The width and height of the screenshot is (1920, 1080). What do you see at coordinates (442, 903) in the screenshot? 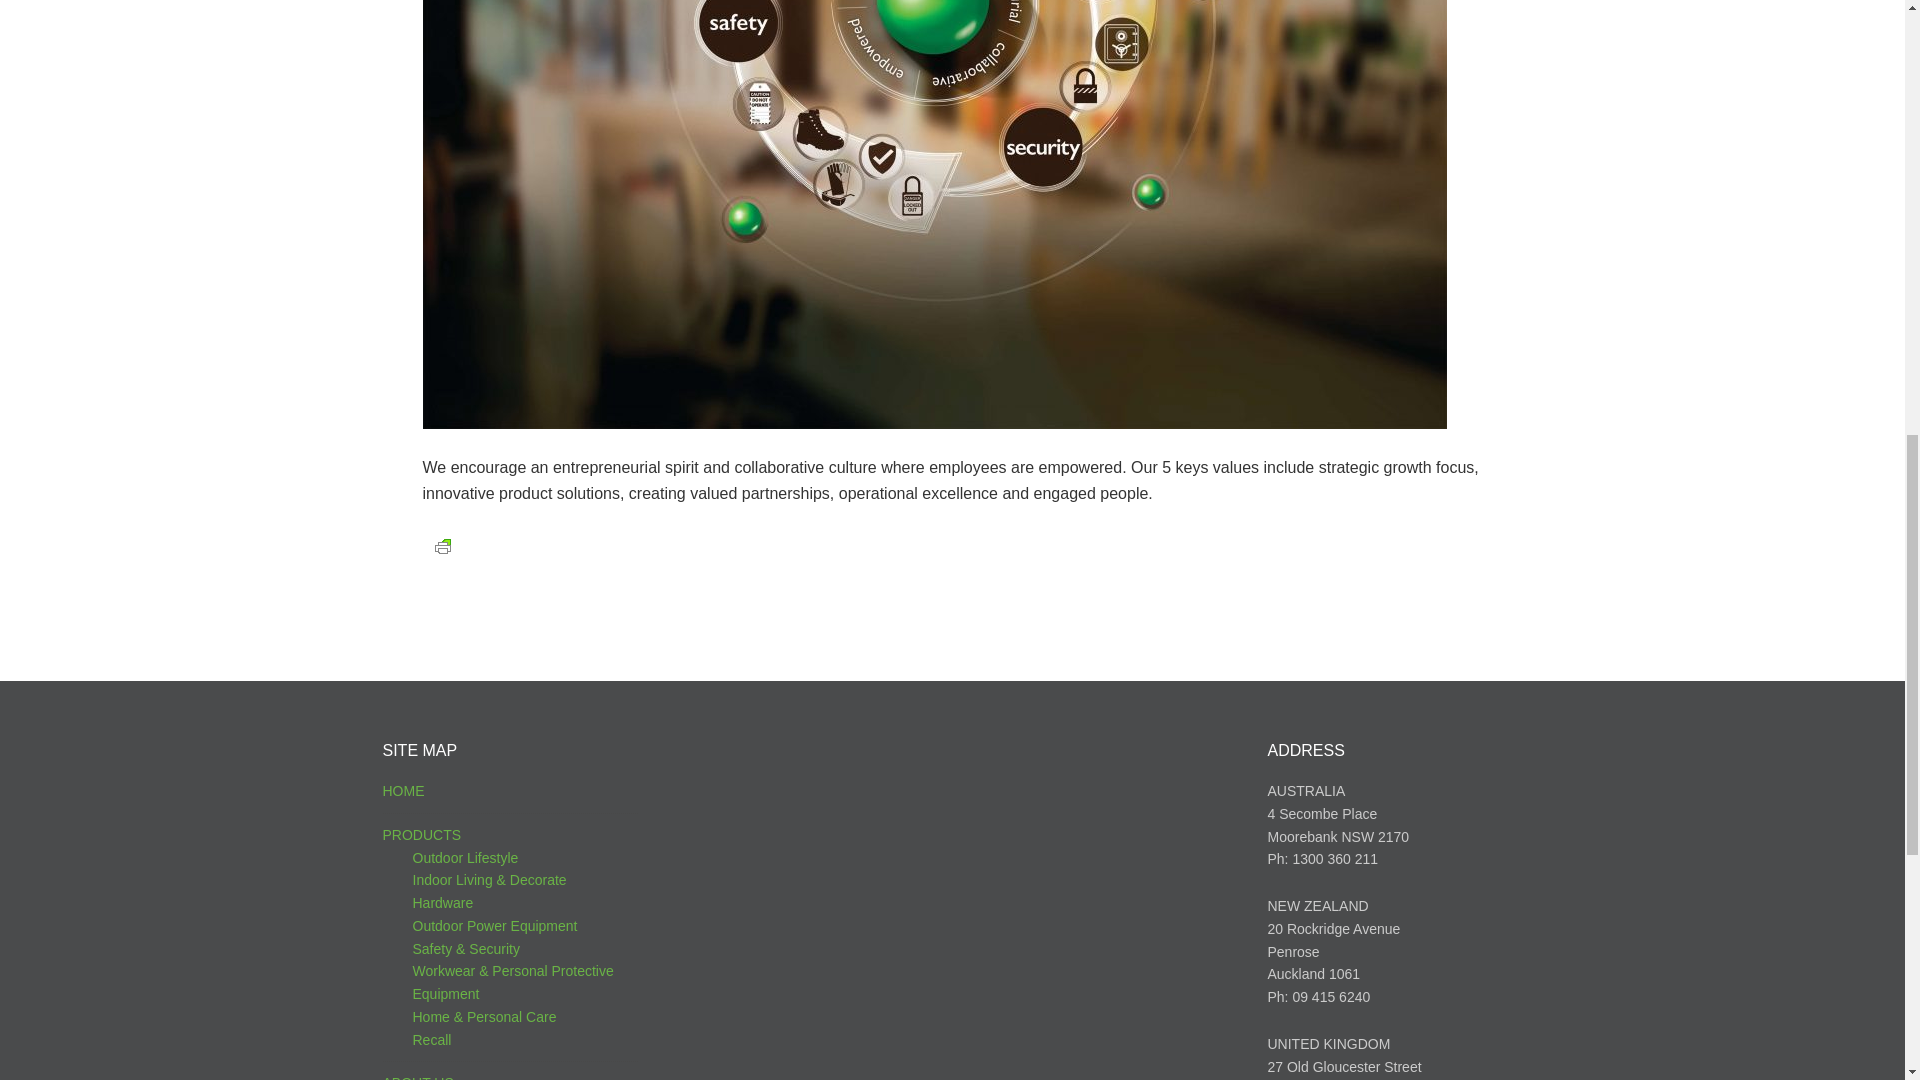
I see `Hardware` at bounding box center [442, 903].